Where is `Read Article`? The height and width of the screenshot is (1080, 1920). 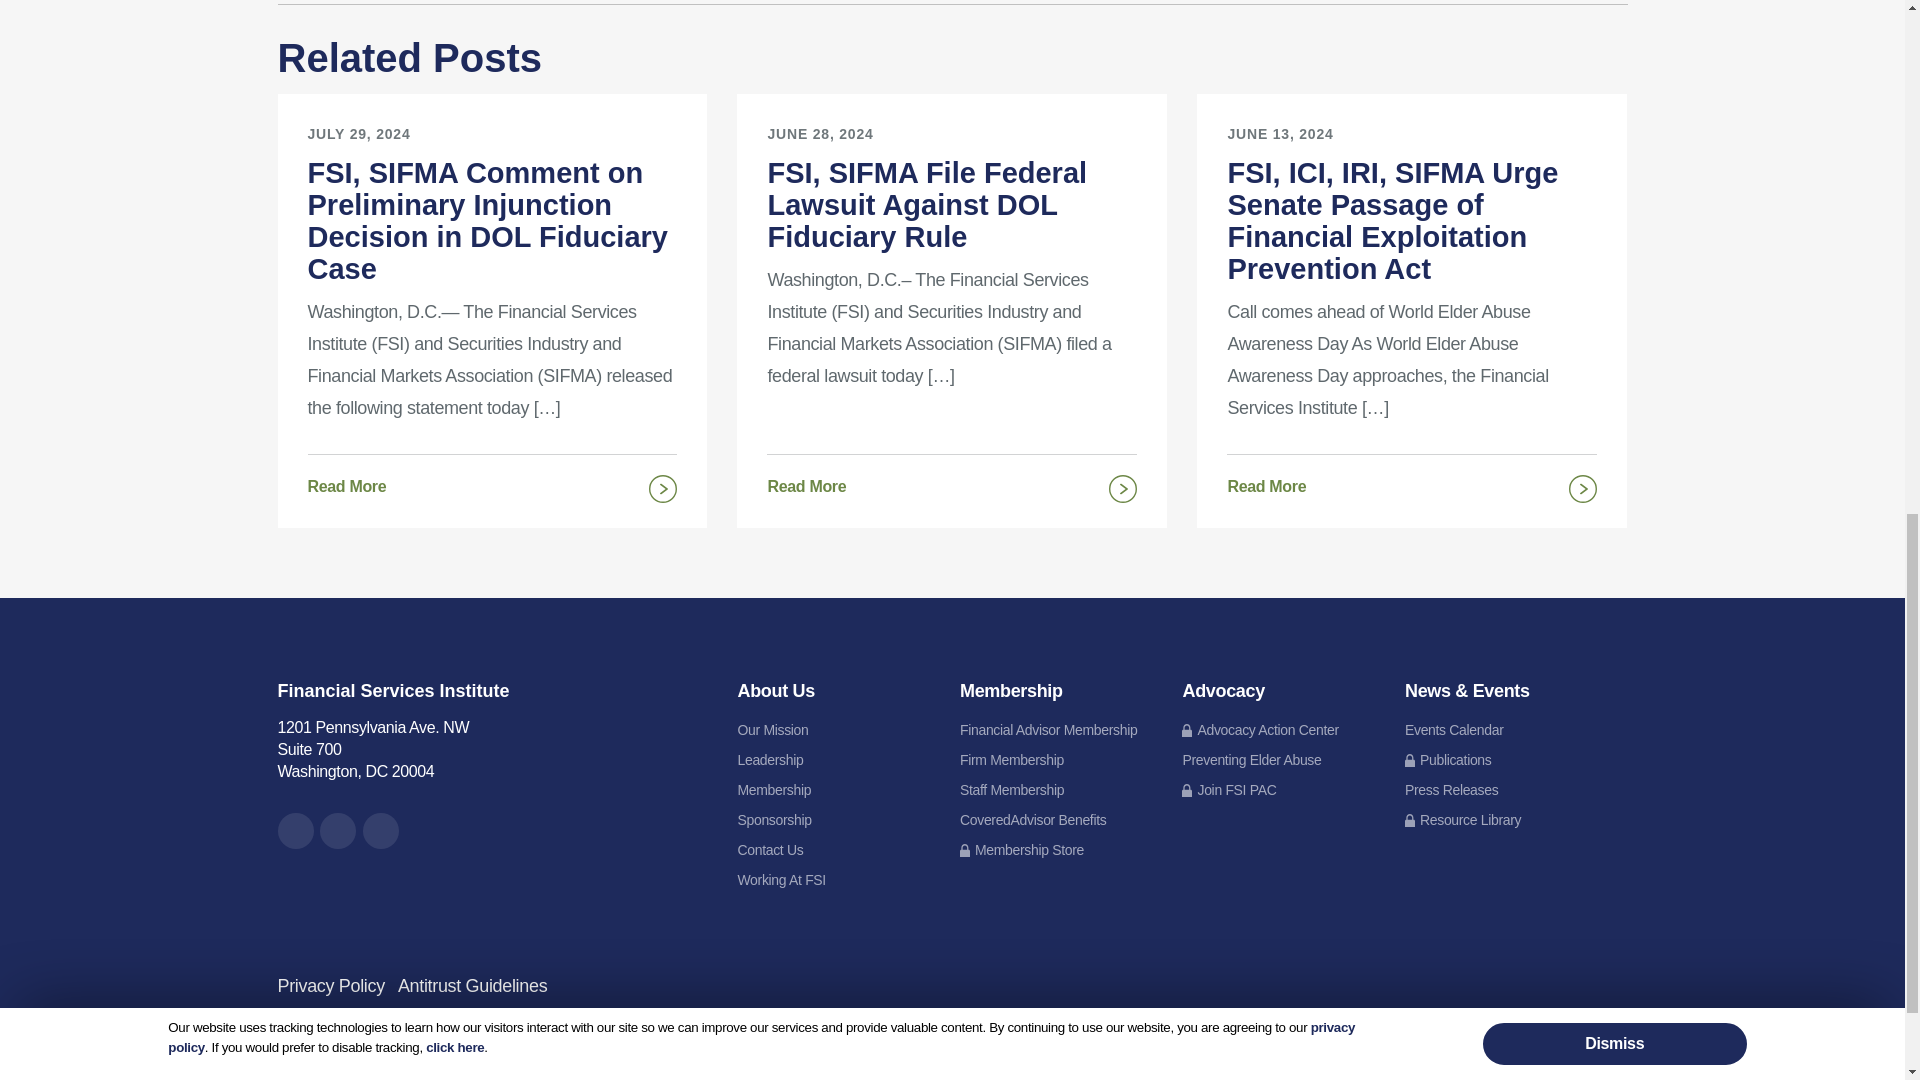
Read Article is located at coordinates (1412, 288).